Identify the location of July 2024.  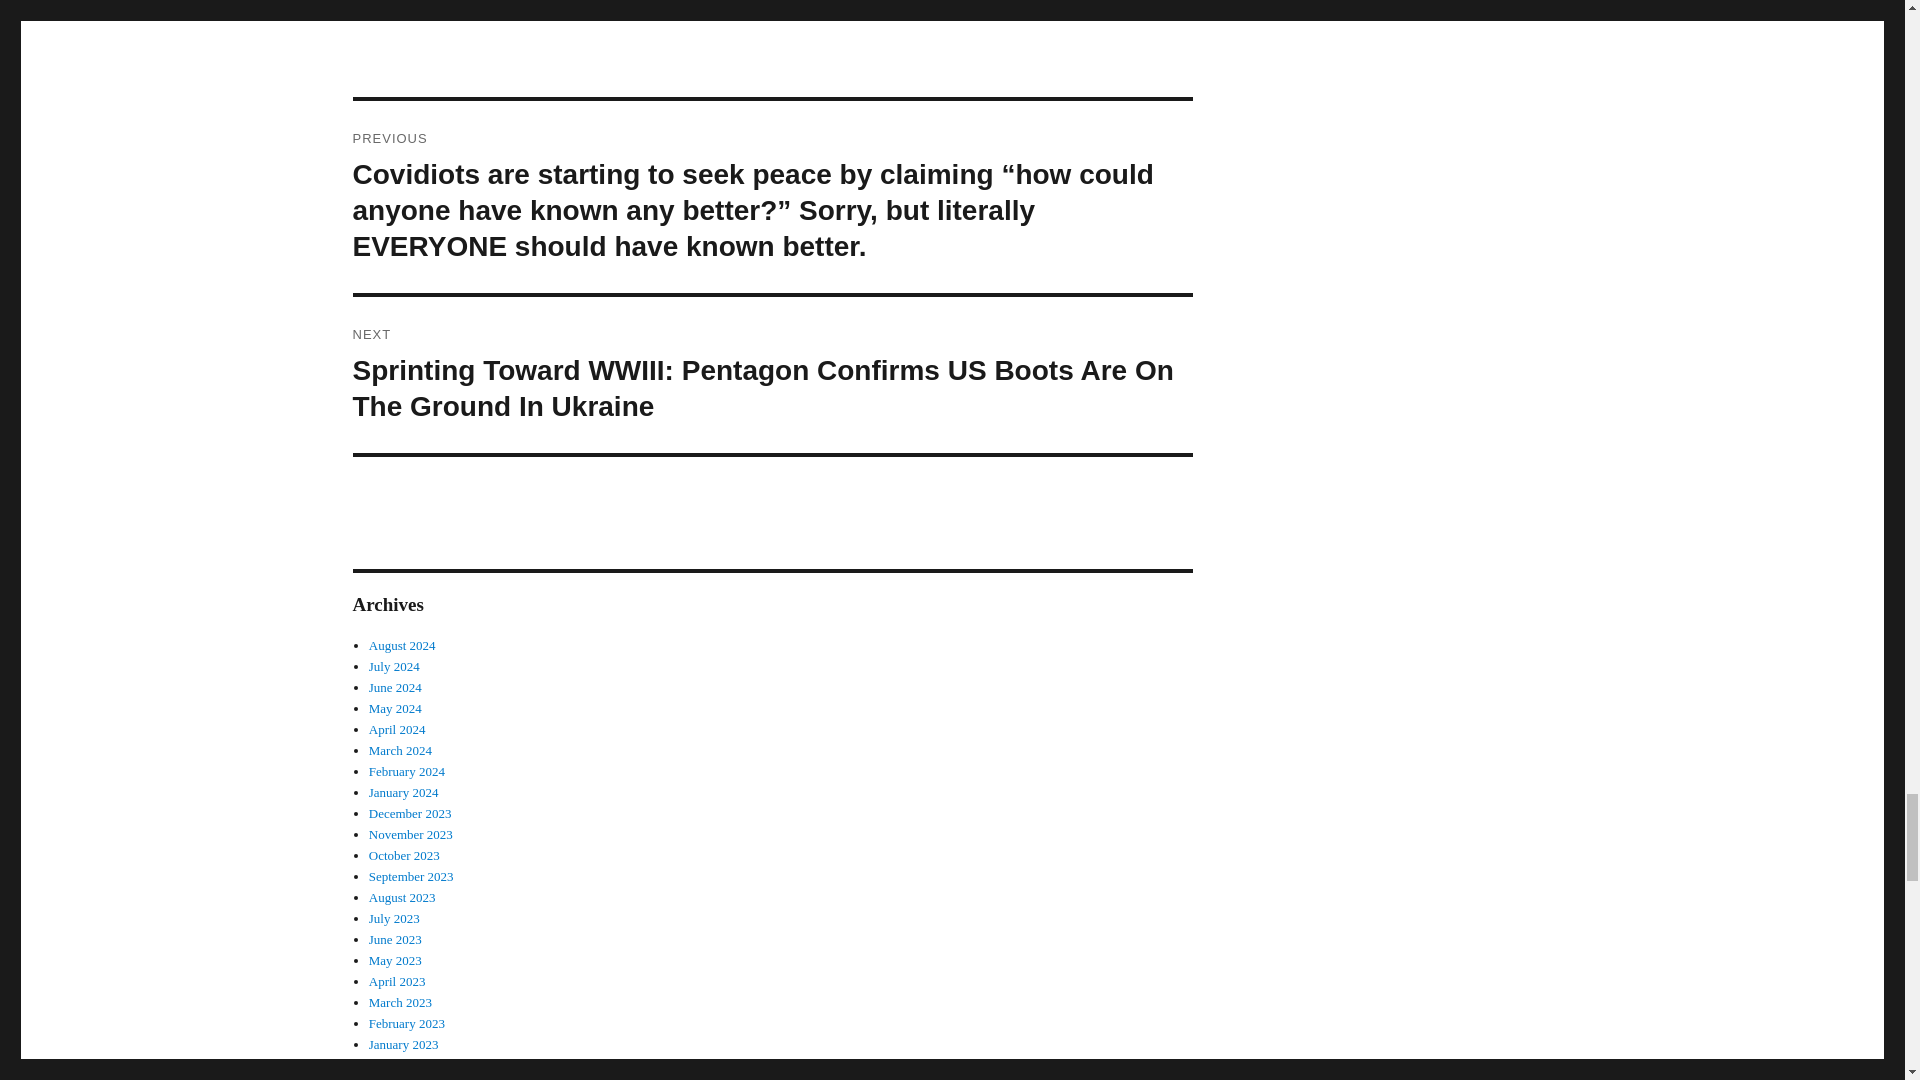
(394, 666).